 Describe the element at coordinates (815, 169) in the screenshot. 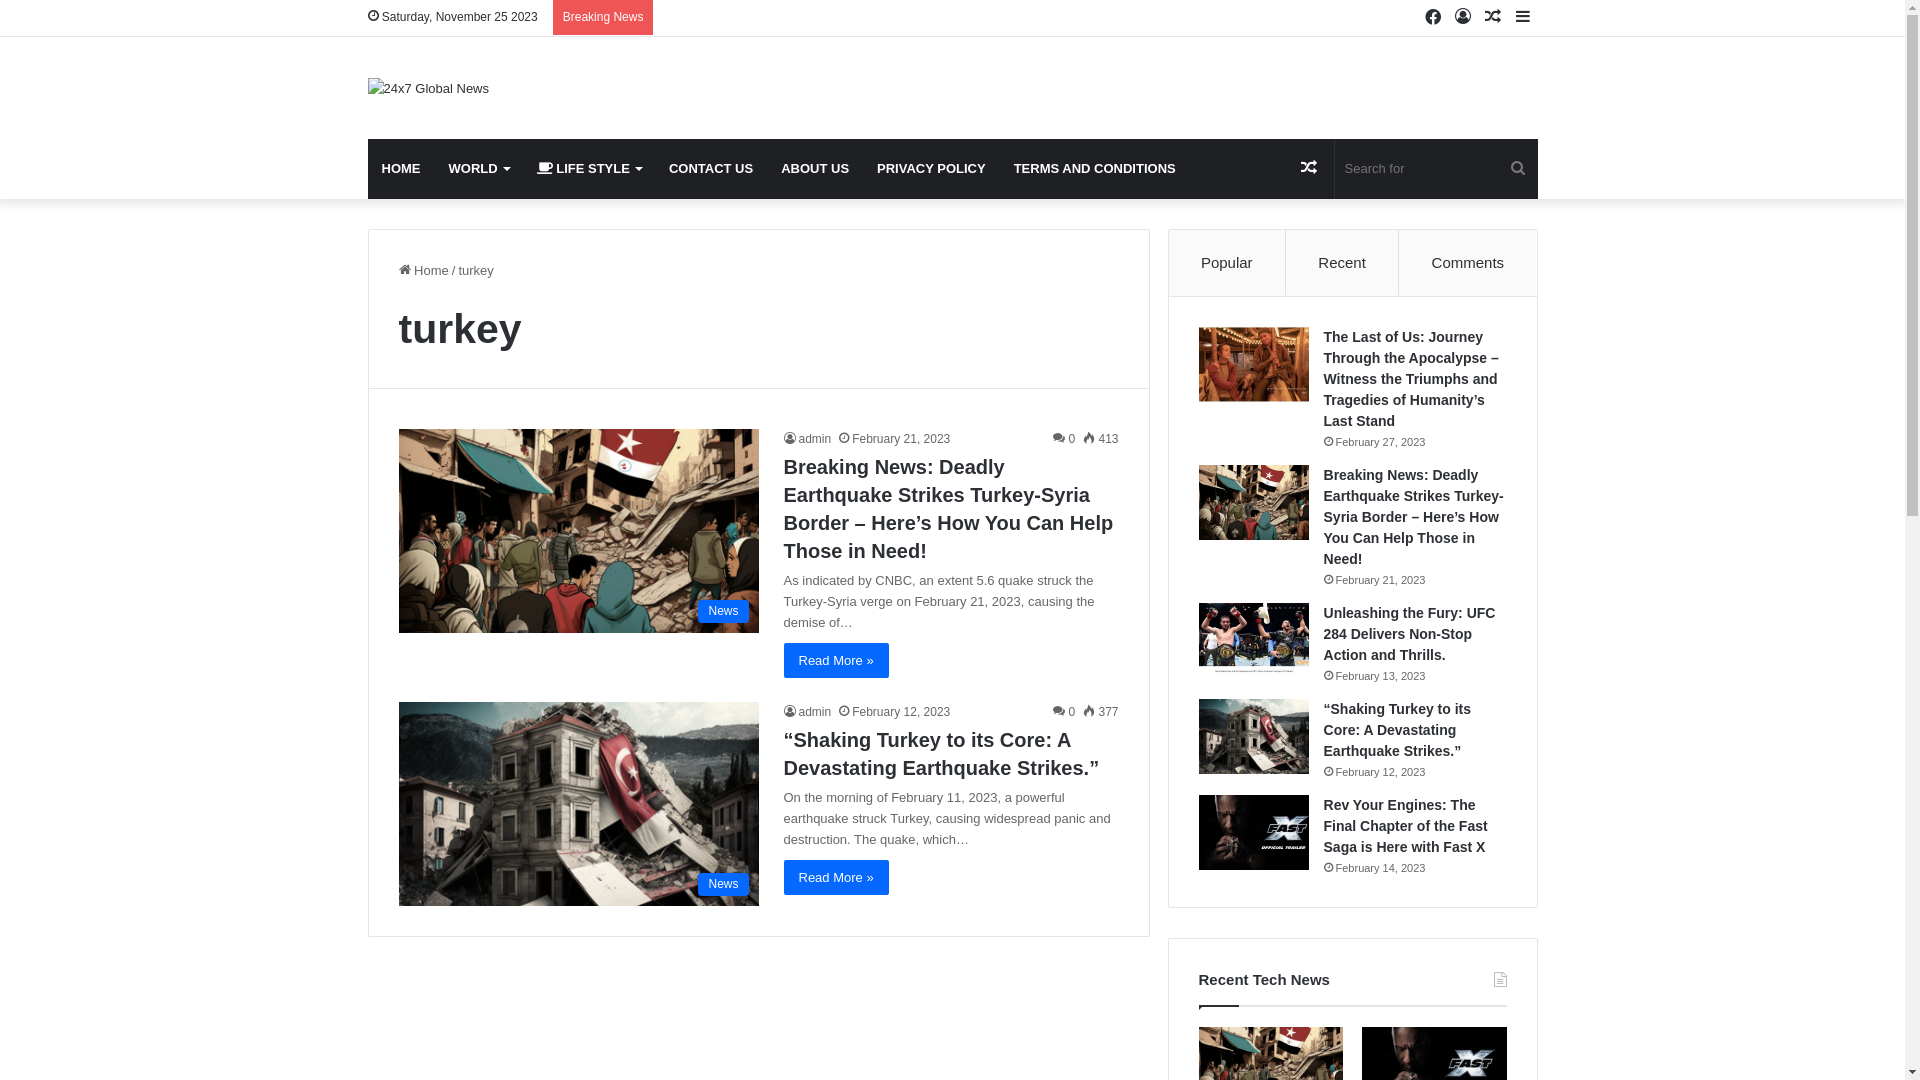

I see `ABOUT US` at that location.